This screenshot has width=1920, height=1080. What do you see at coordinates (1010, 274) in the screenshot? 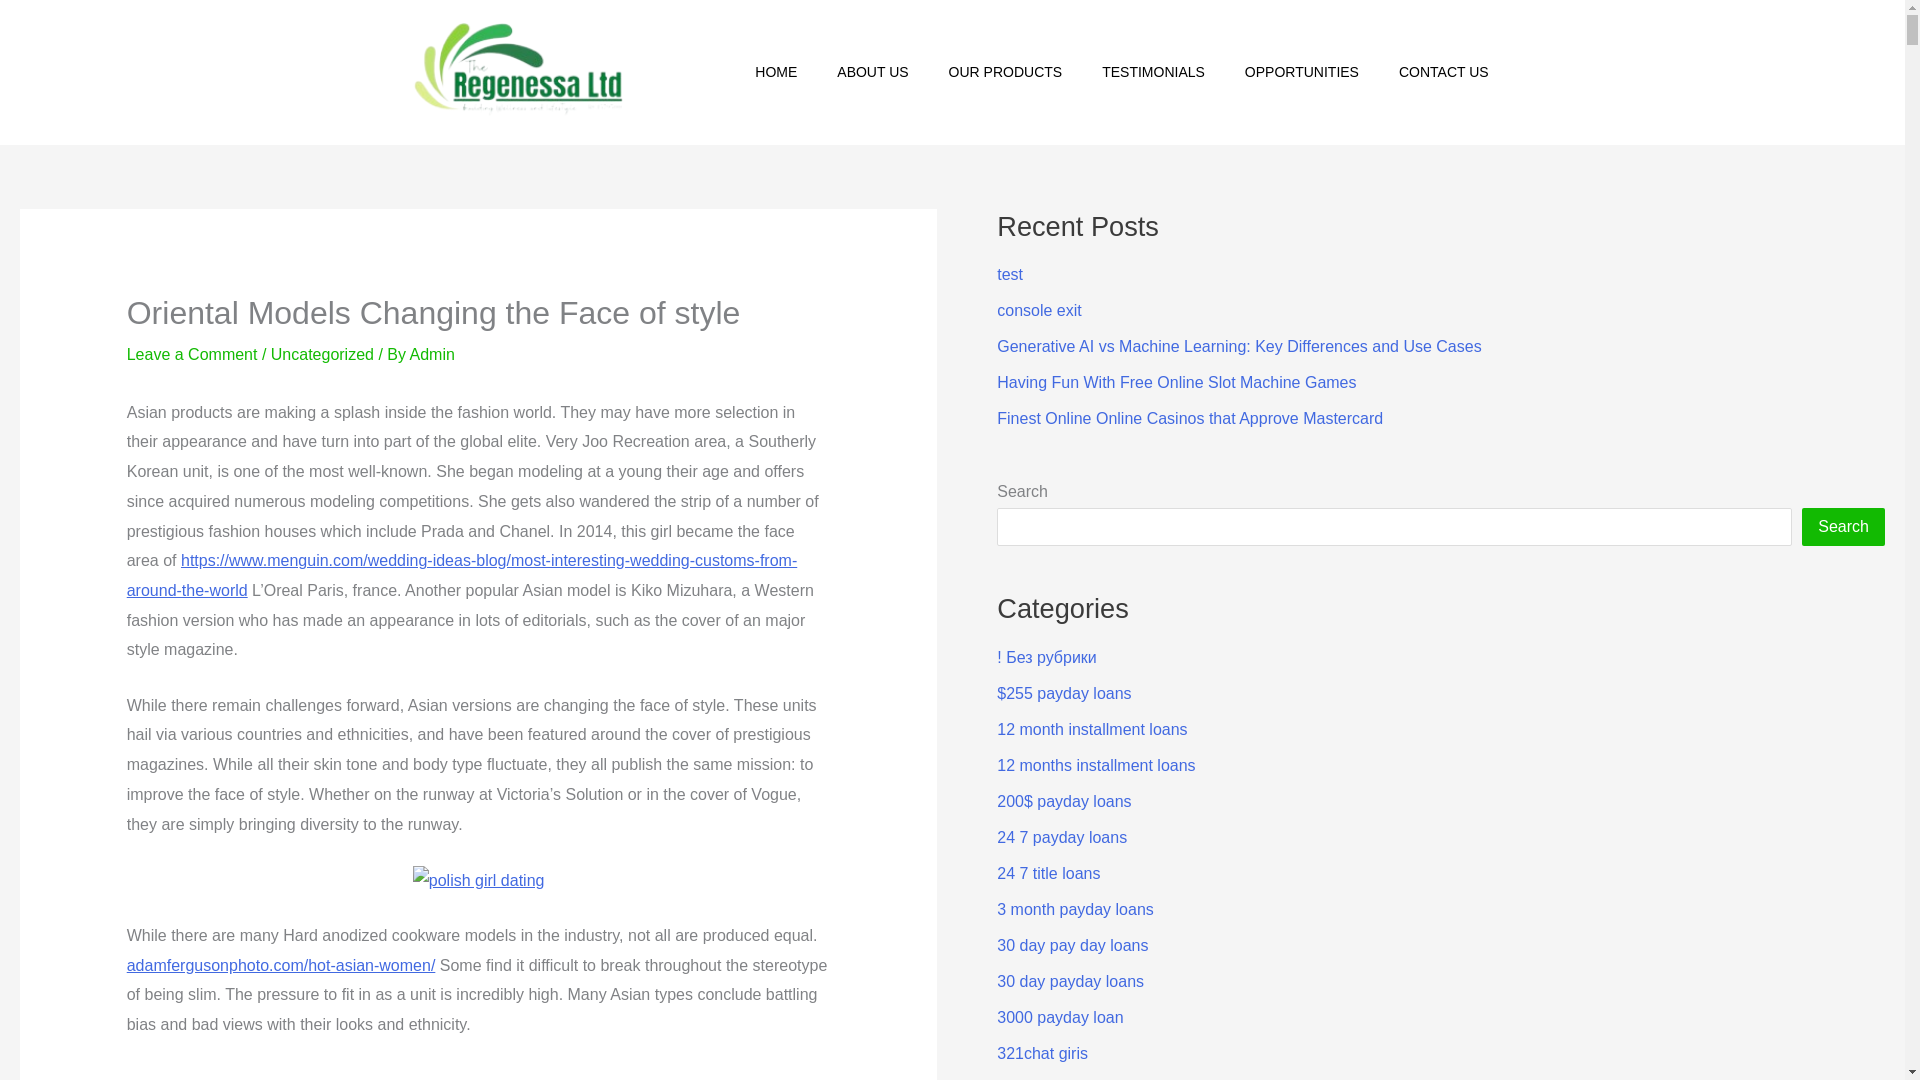
I see `test` at bounding box center [1010, 274].